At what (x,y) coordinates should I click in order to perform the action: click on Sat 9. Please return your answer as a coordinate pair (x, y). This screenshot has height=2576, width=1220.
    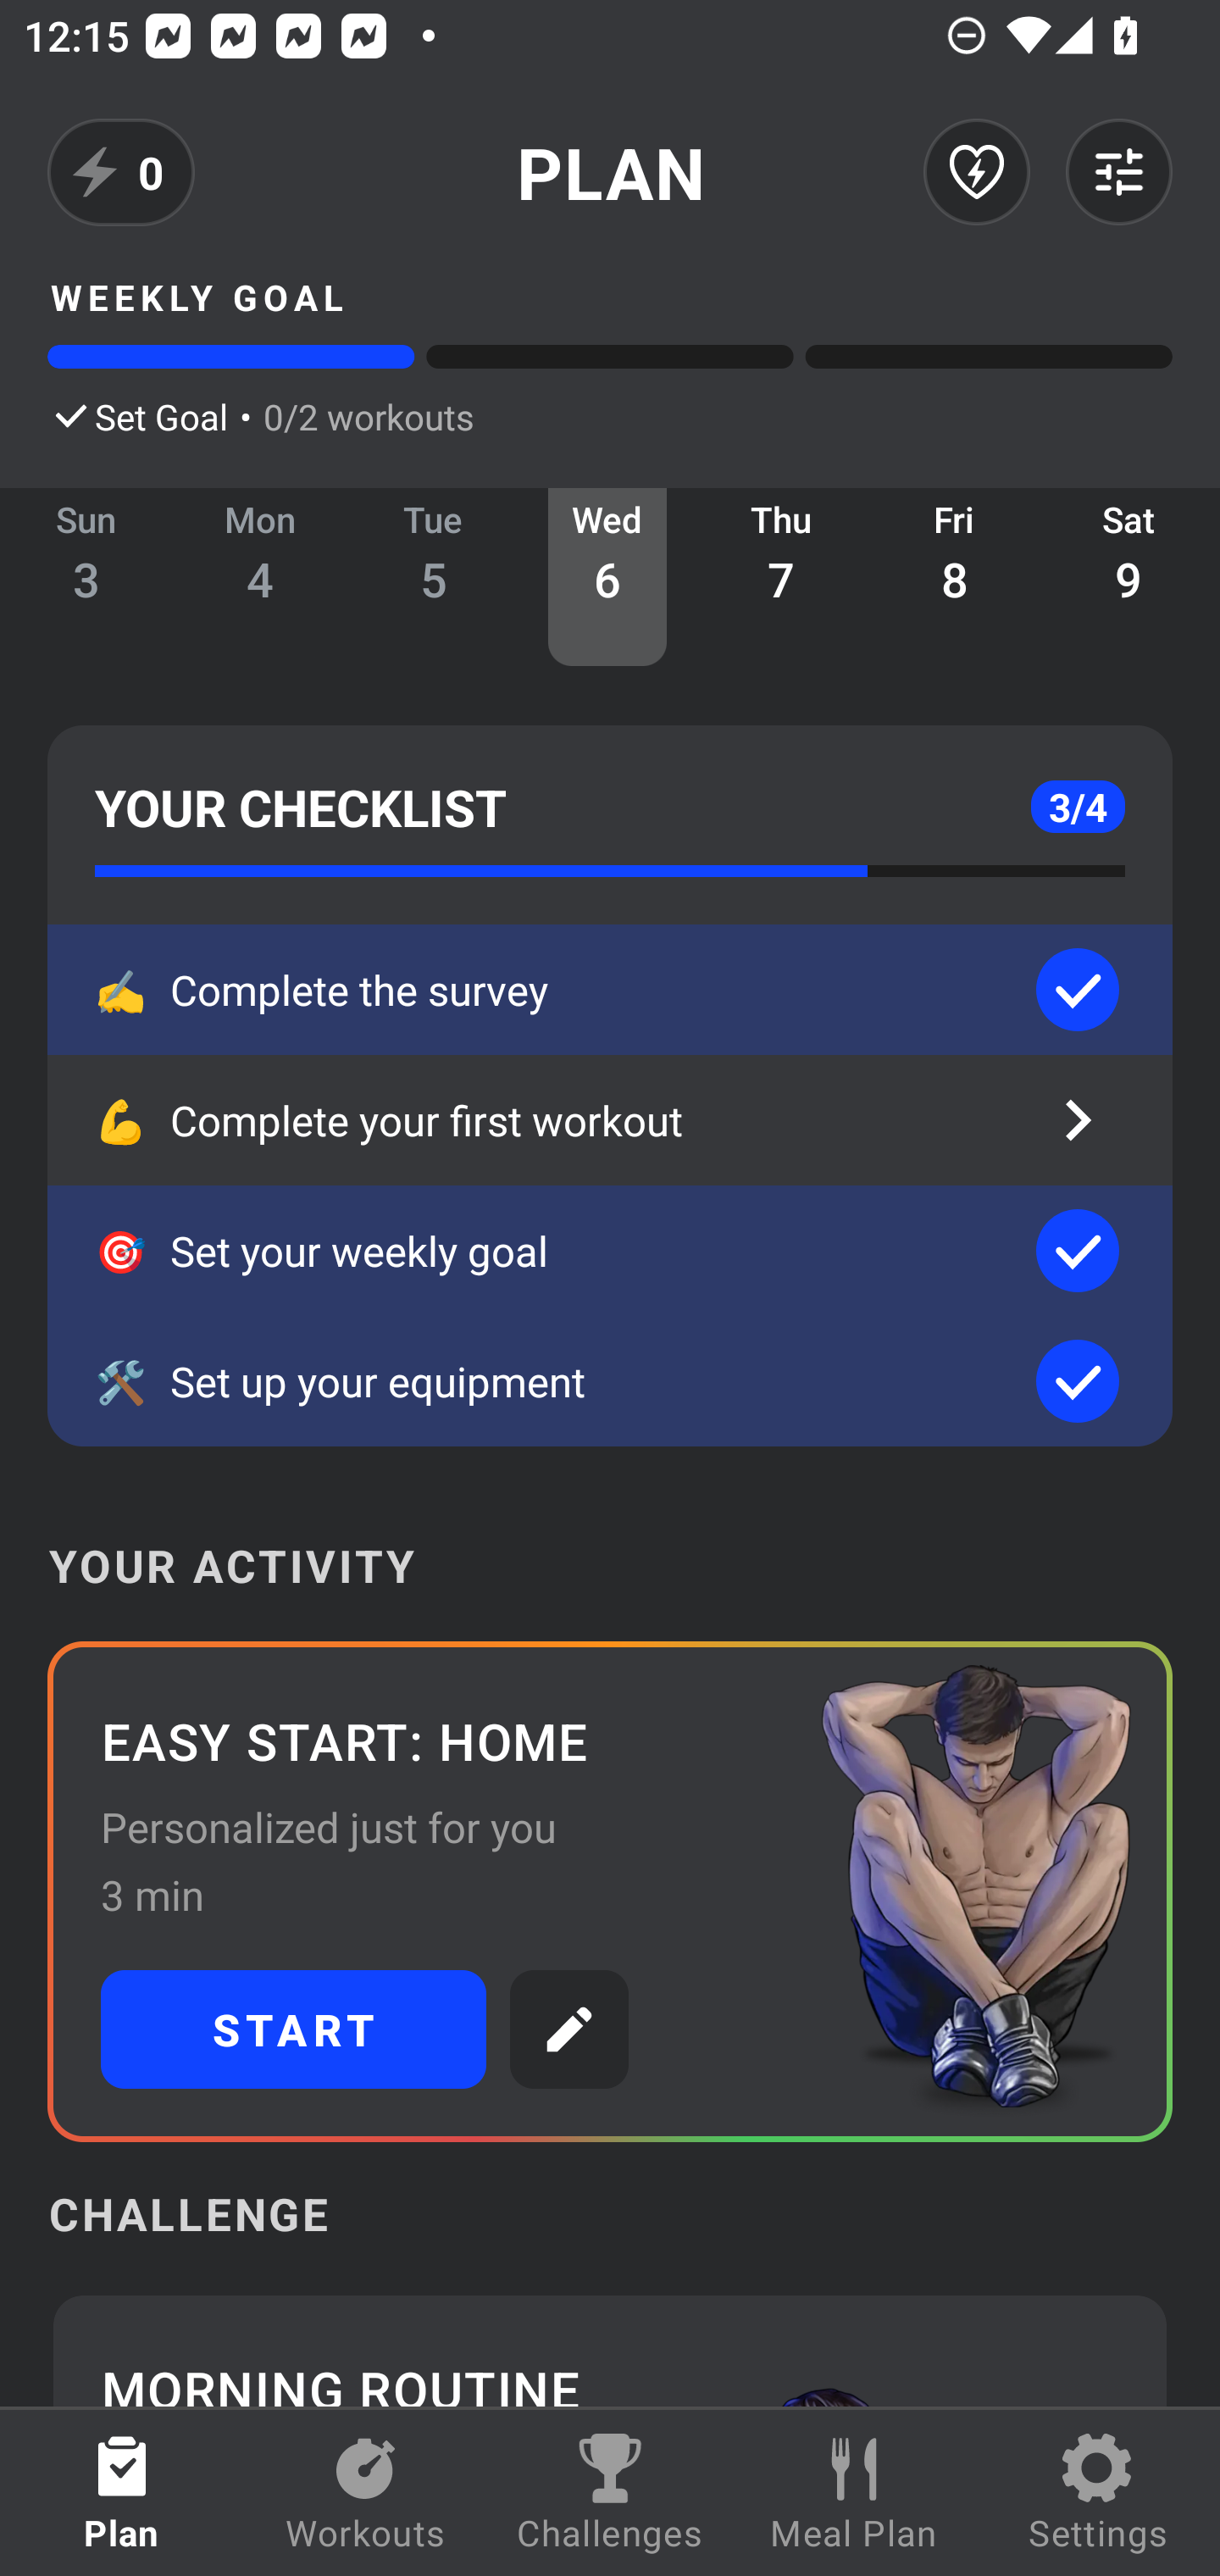
    Looking at the image, I should click on (1128, 576).